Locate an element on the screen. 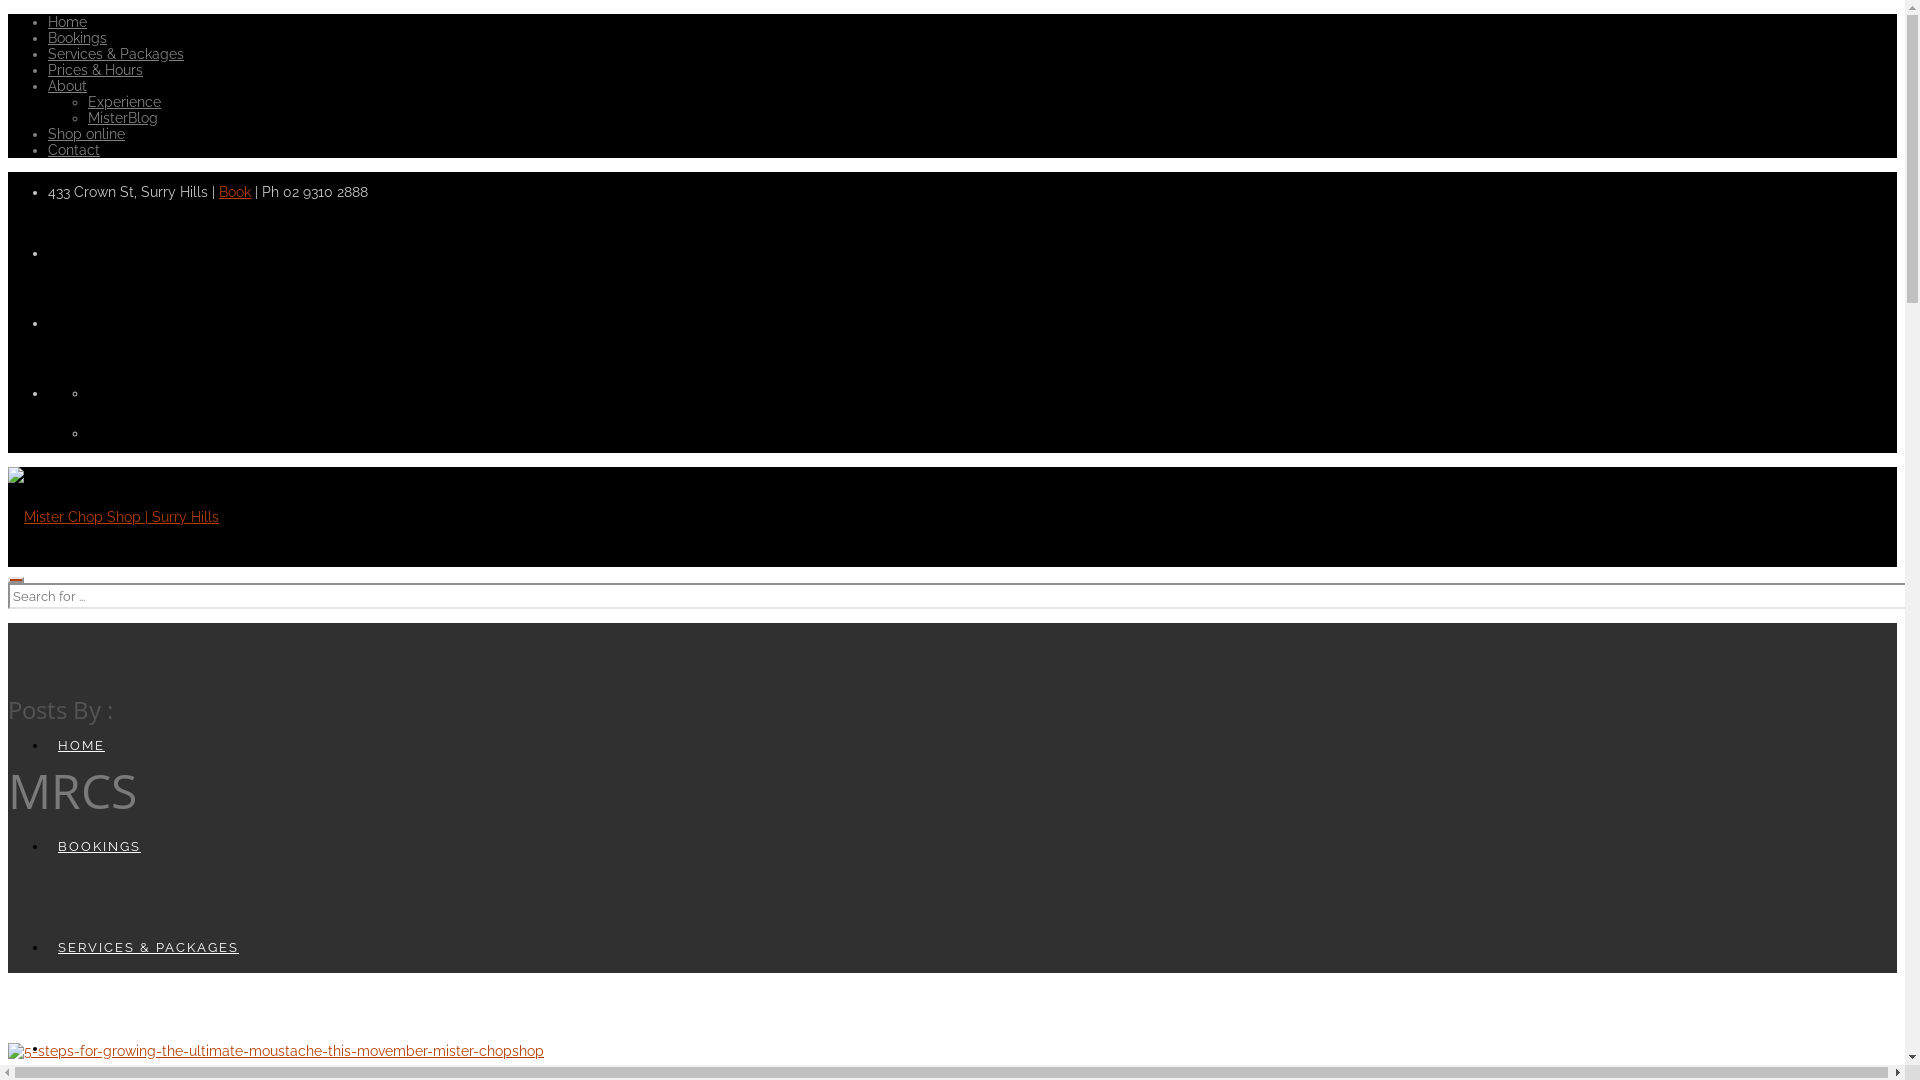 This screenshot has width=1920, height=1080. Shop online is located at coordinates (86, 134).